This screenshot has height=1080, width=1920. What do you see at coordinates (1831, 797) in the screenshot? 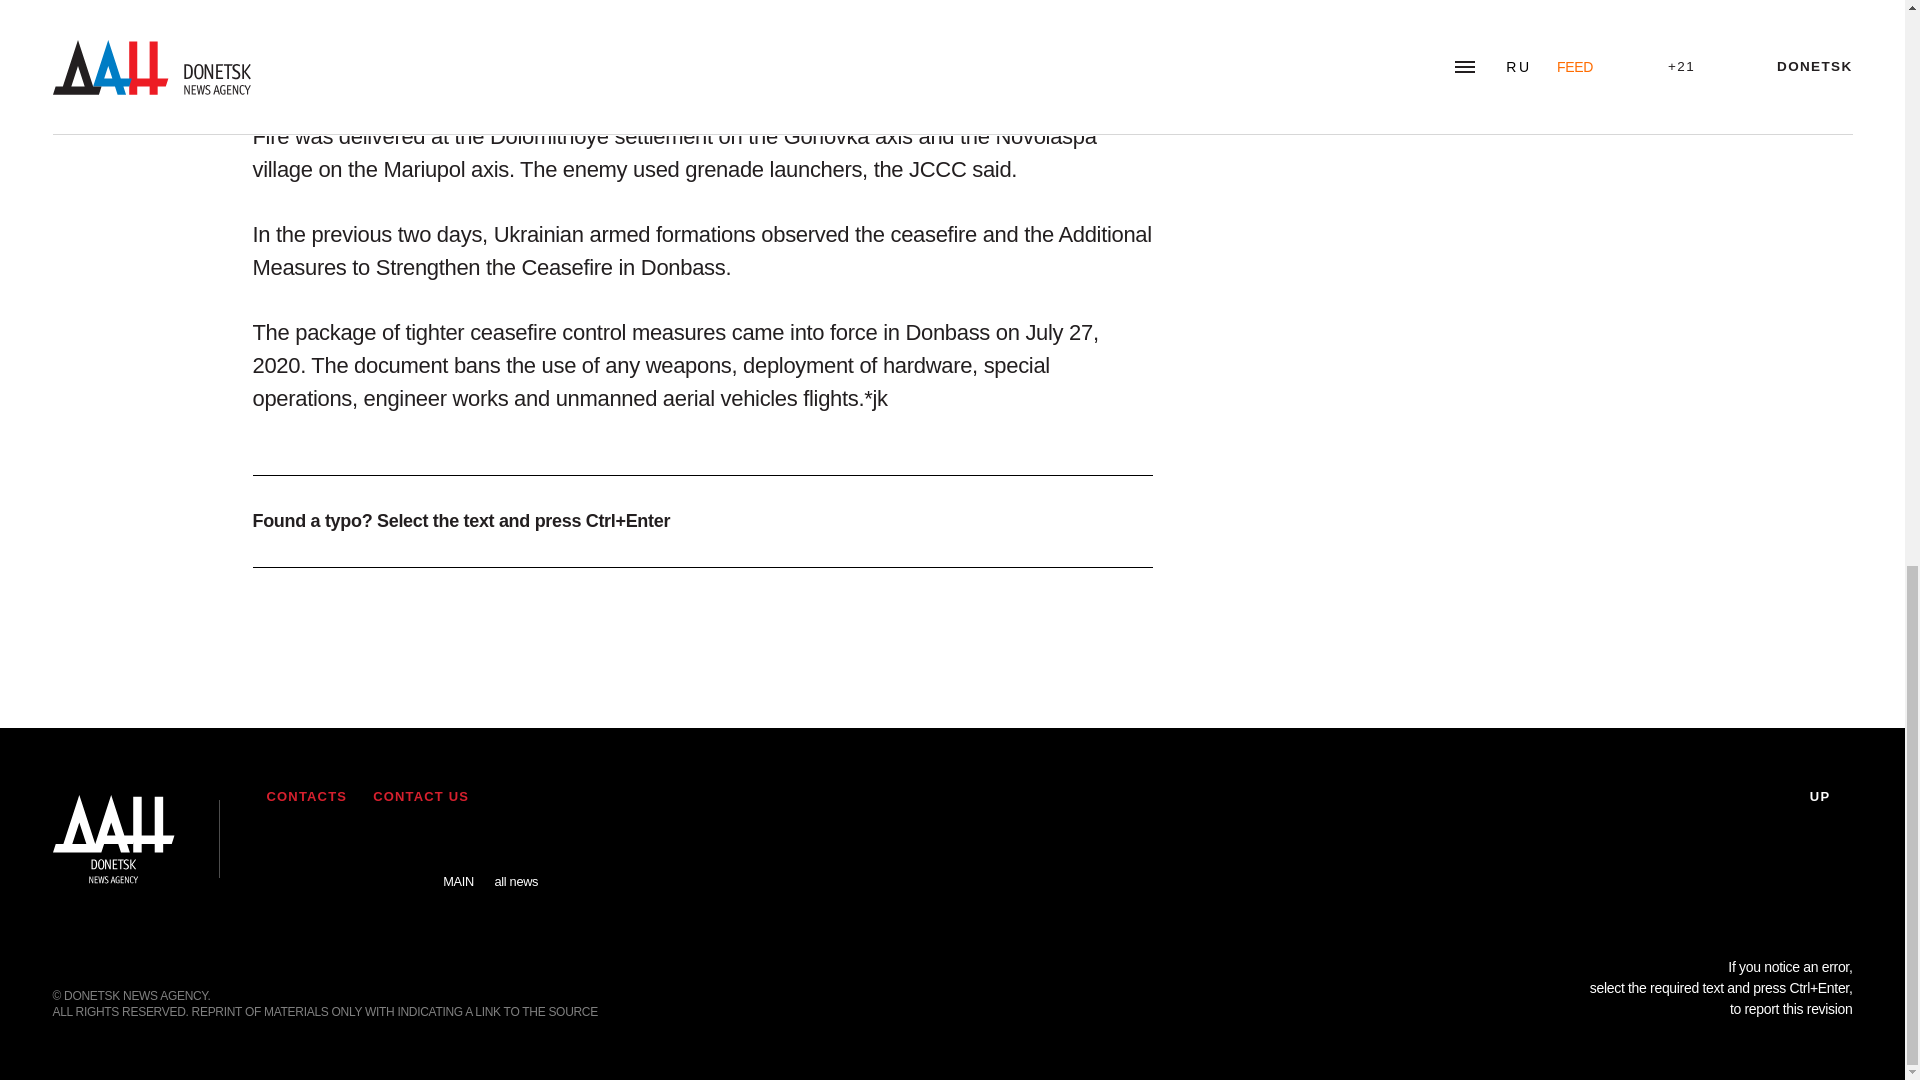
I see `UP` at bounding box center [1831, 797].